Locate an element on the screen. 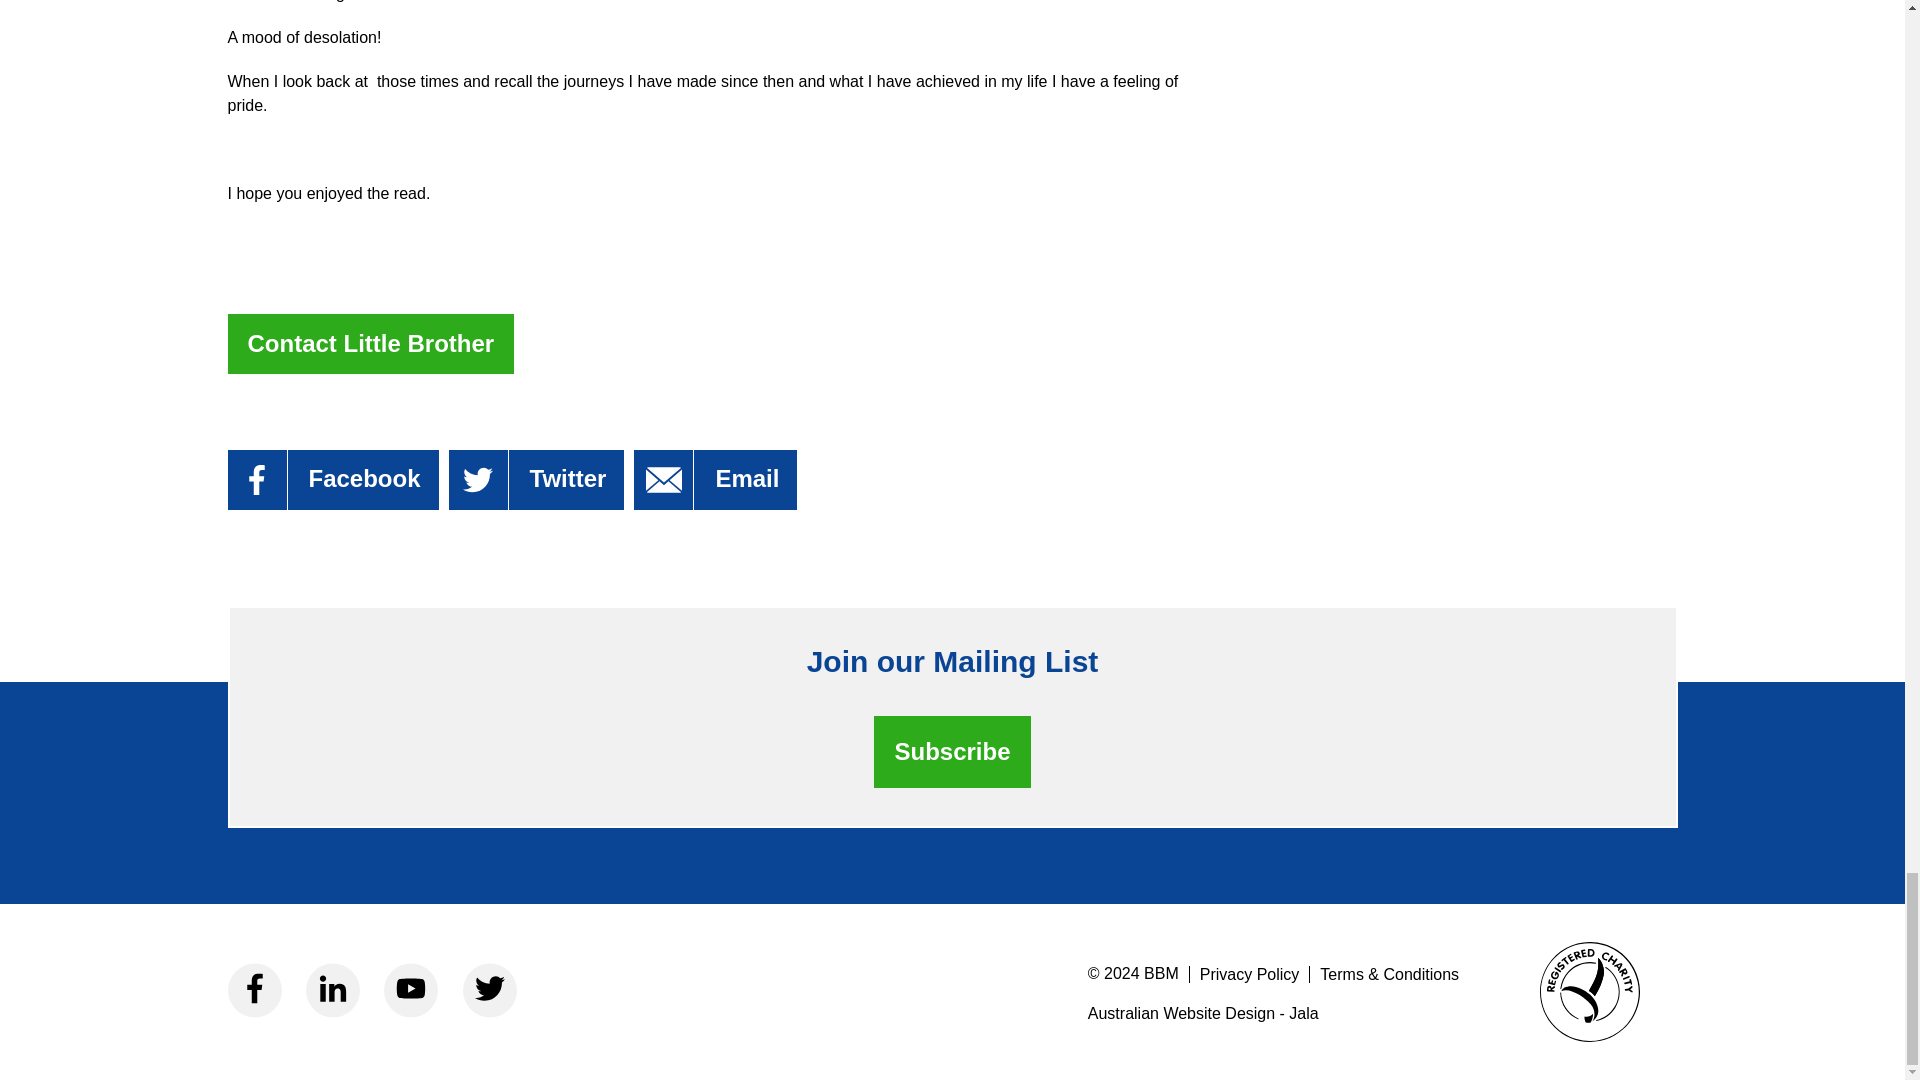 This screenshot has width=1920, height=1080. Facebook is located at coordinates (334, 480).